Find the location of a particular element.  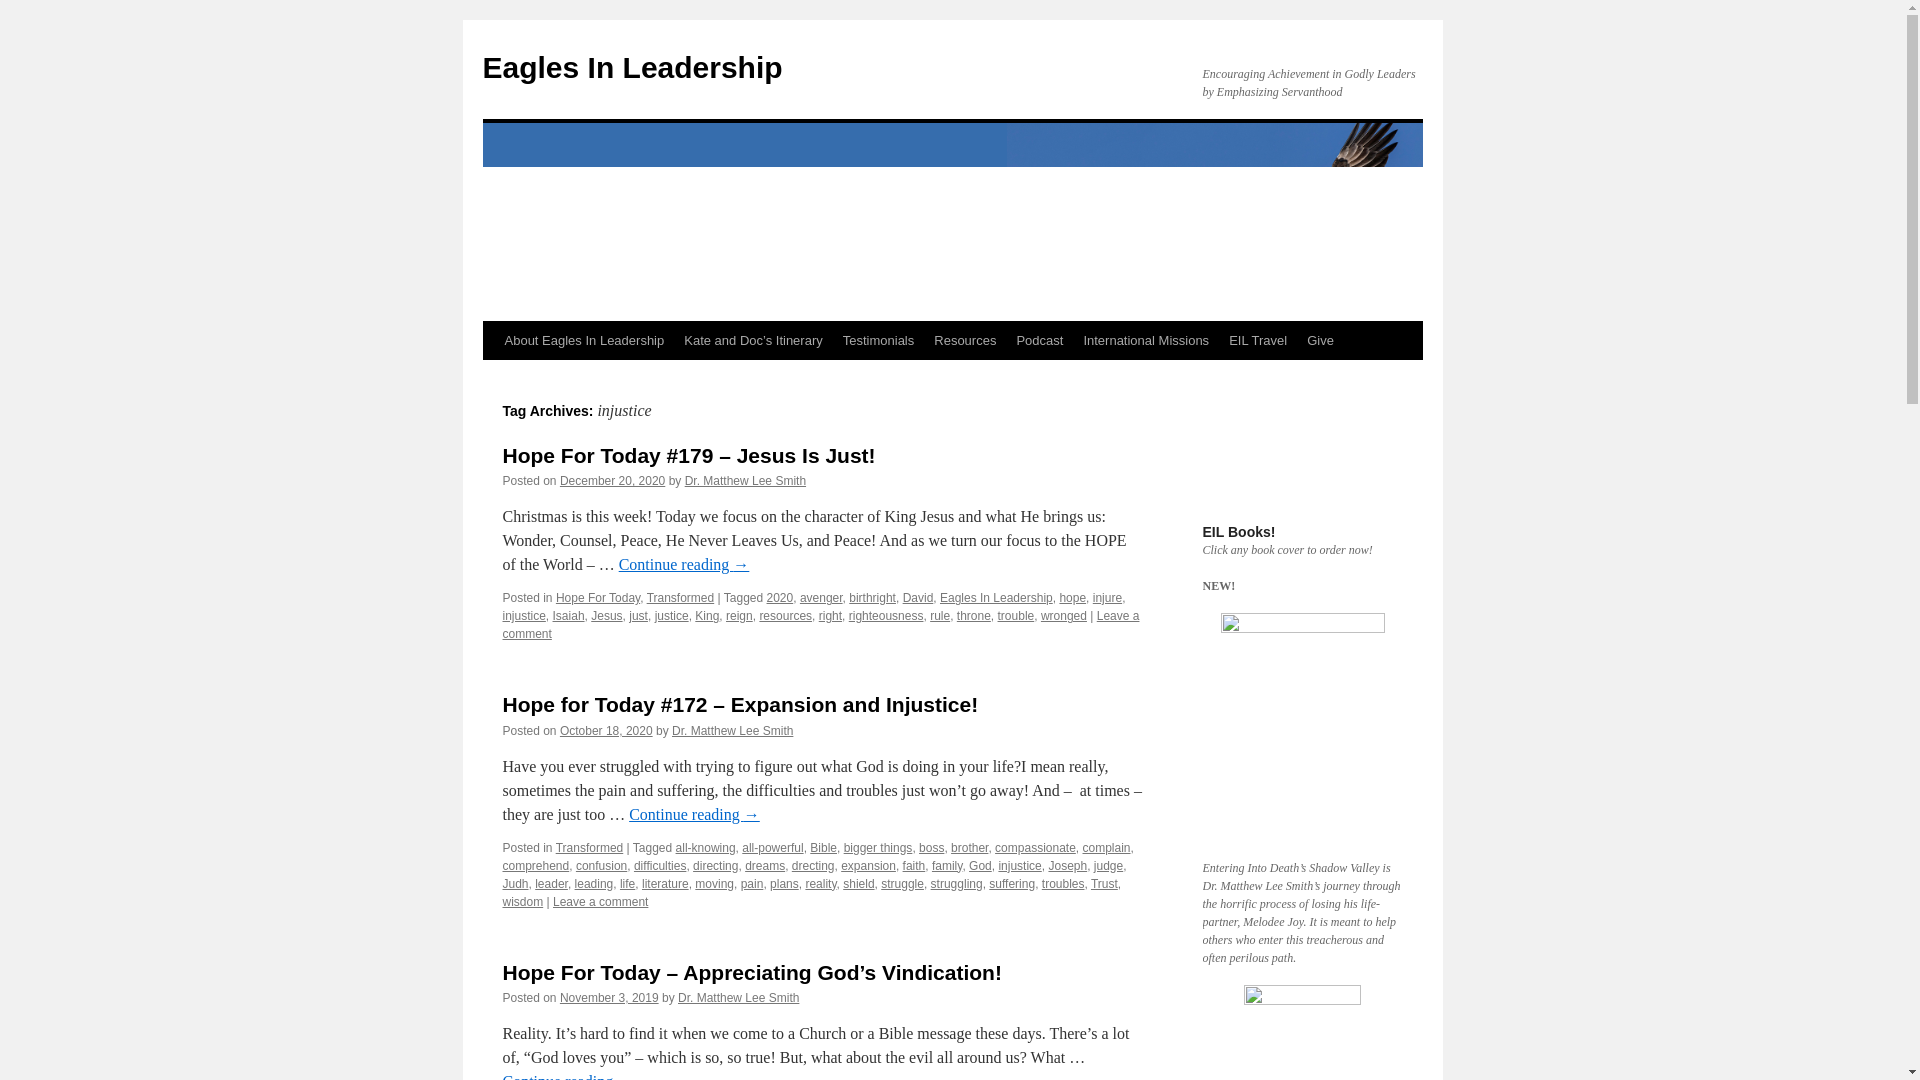

12:01 am is located at coordinates (612, 481).